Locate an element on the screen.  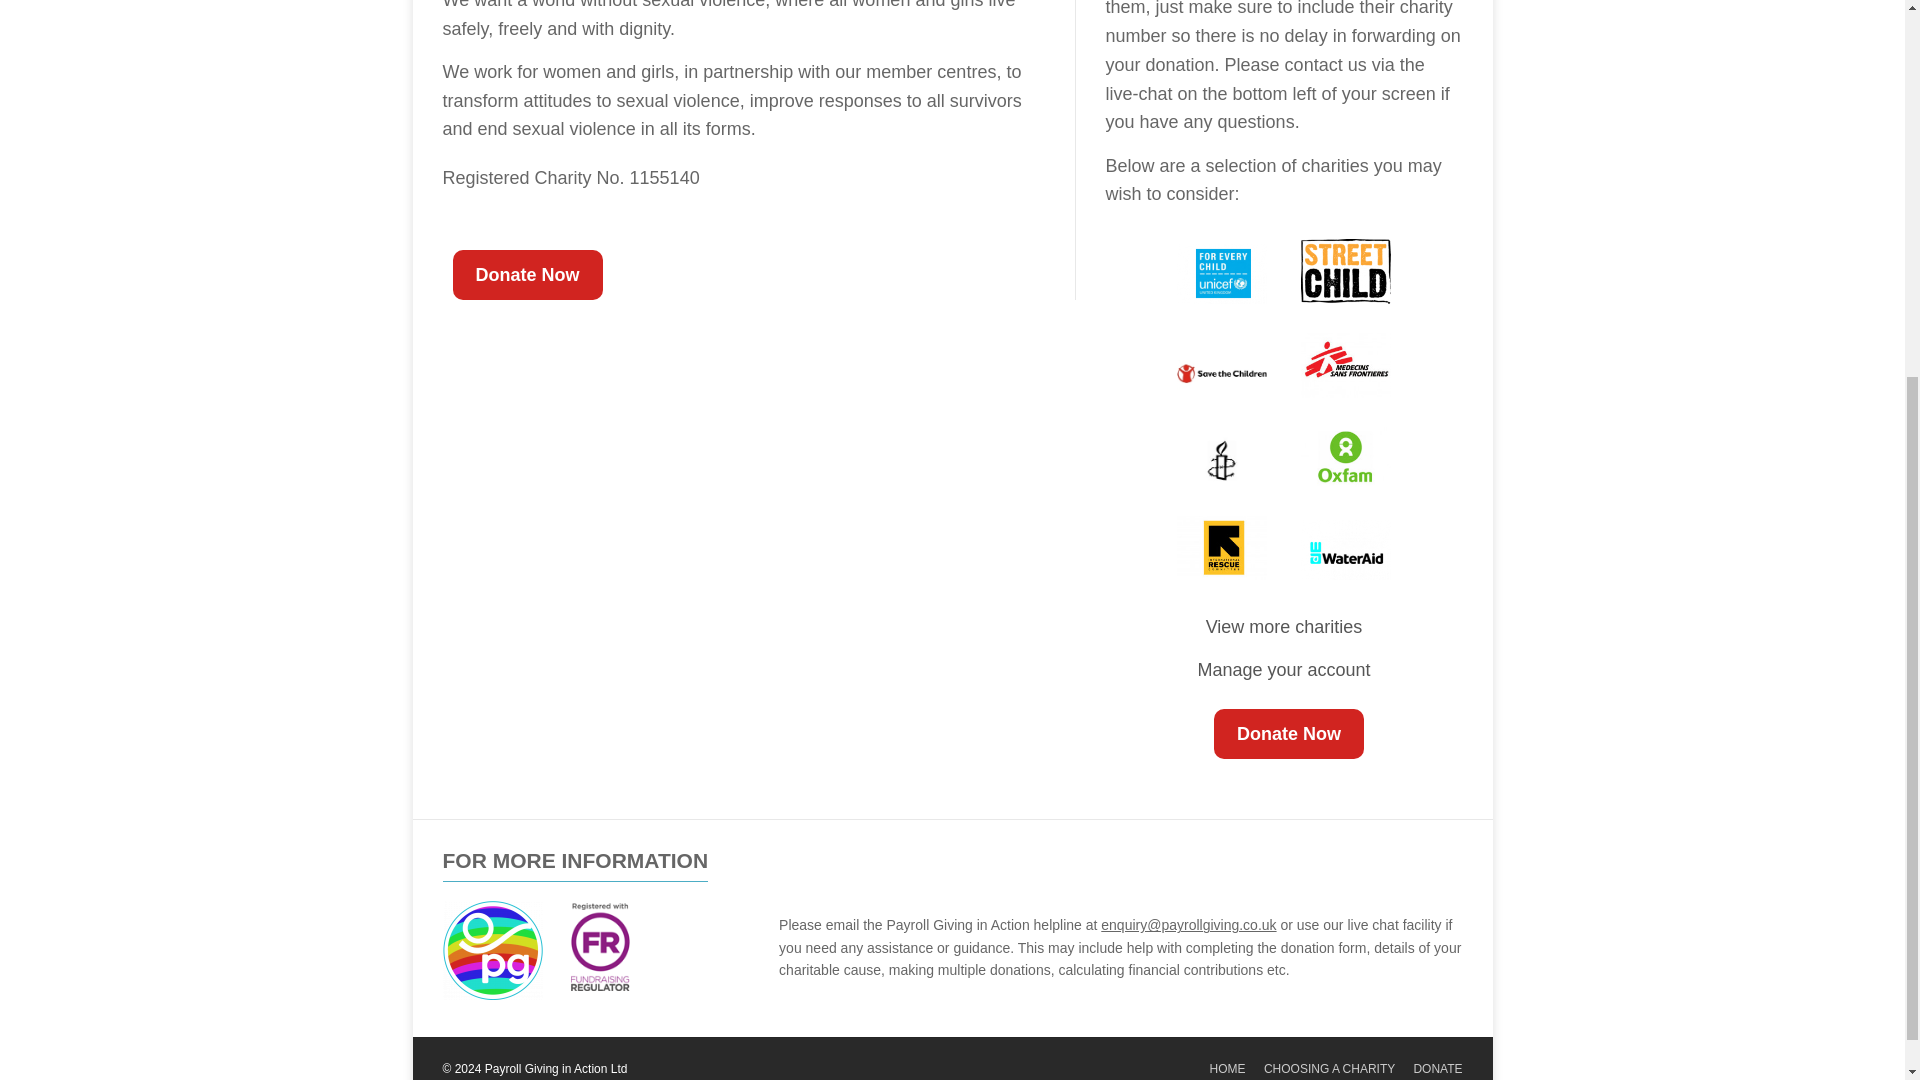
HOME is located at coordinates (1228, 1068).